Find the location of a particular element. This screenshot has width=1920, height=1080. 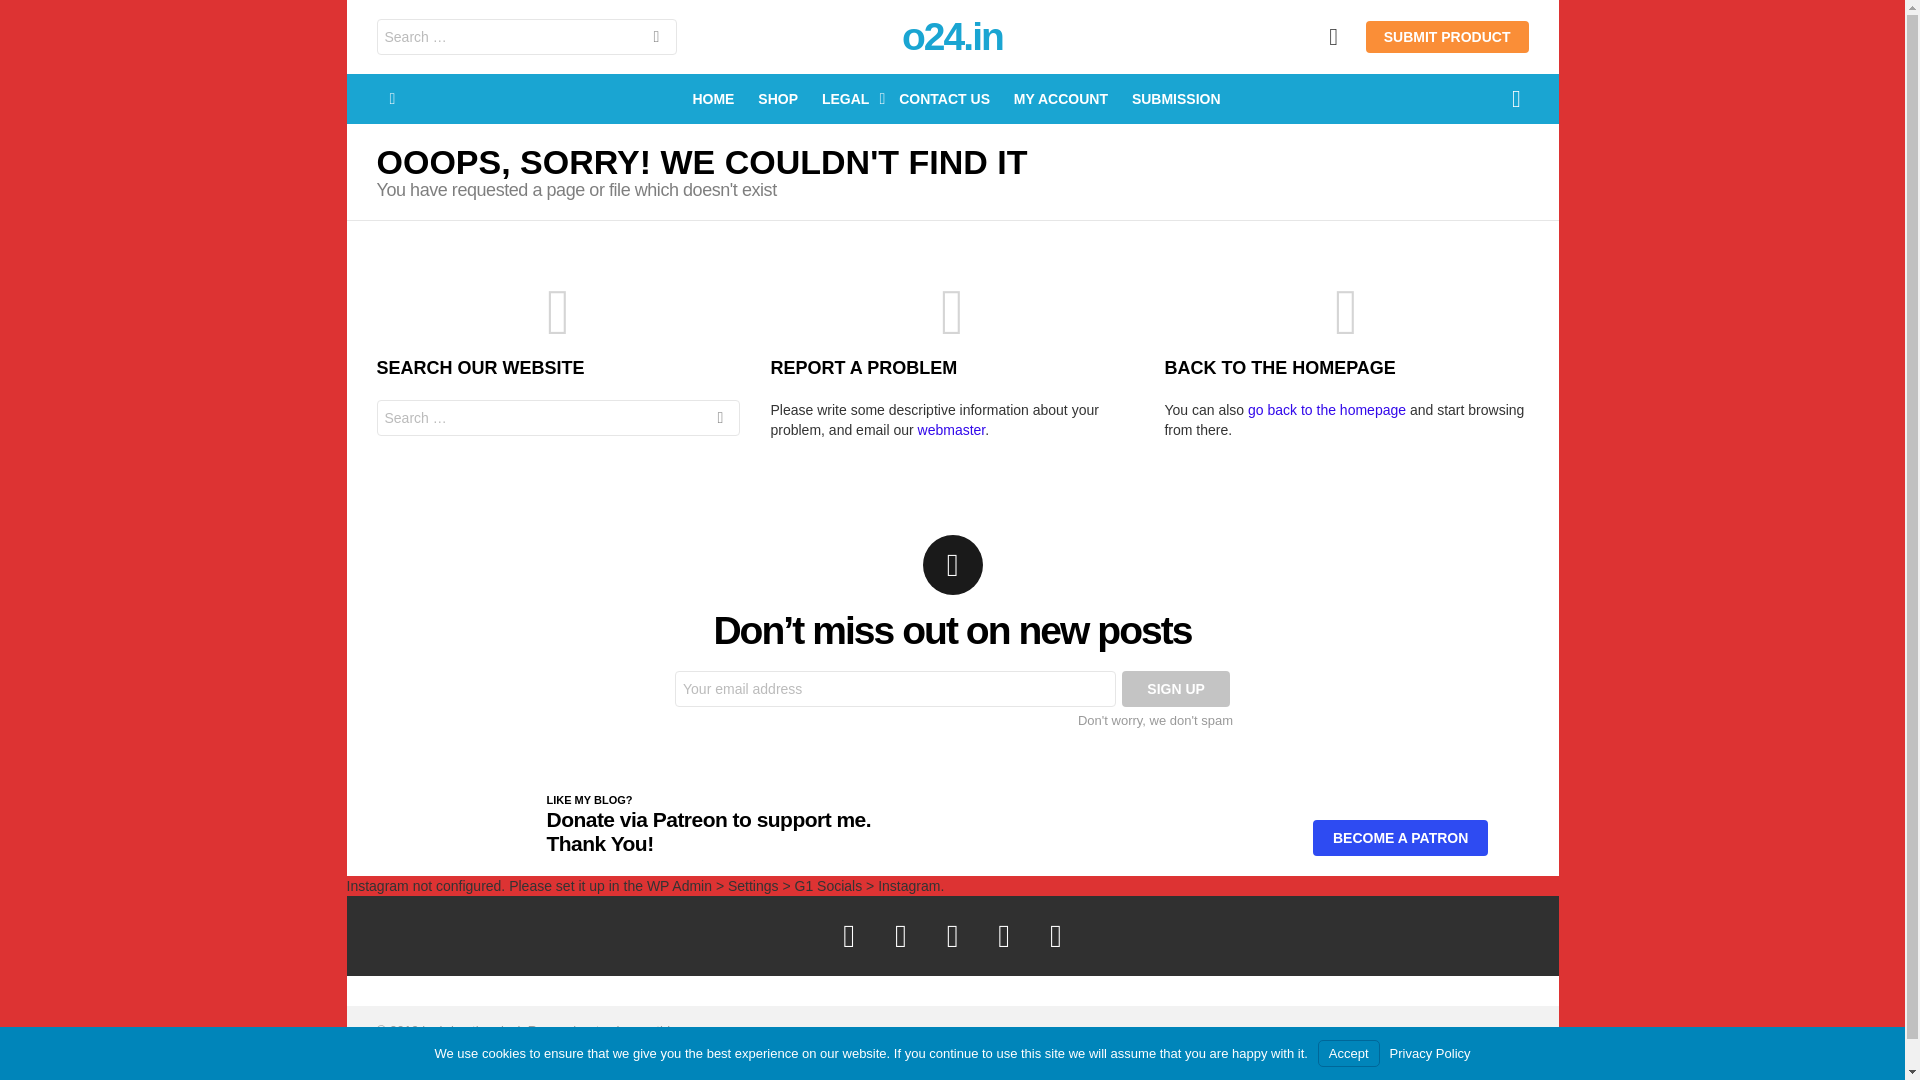

instagram is located at coordinates (1176, 688).